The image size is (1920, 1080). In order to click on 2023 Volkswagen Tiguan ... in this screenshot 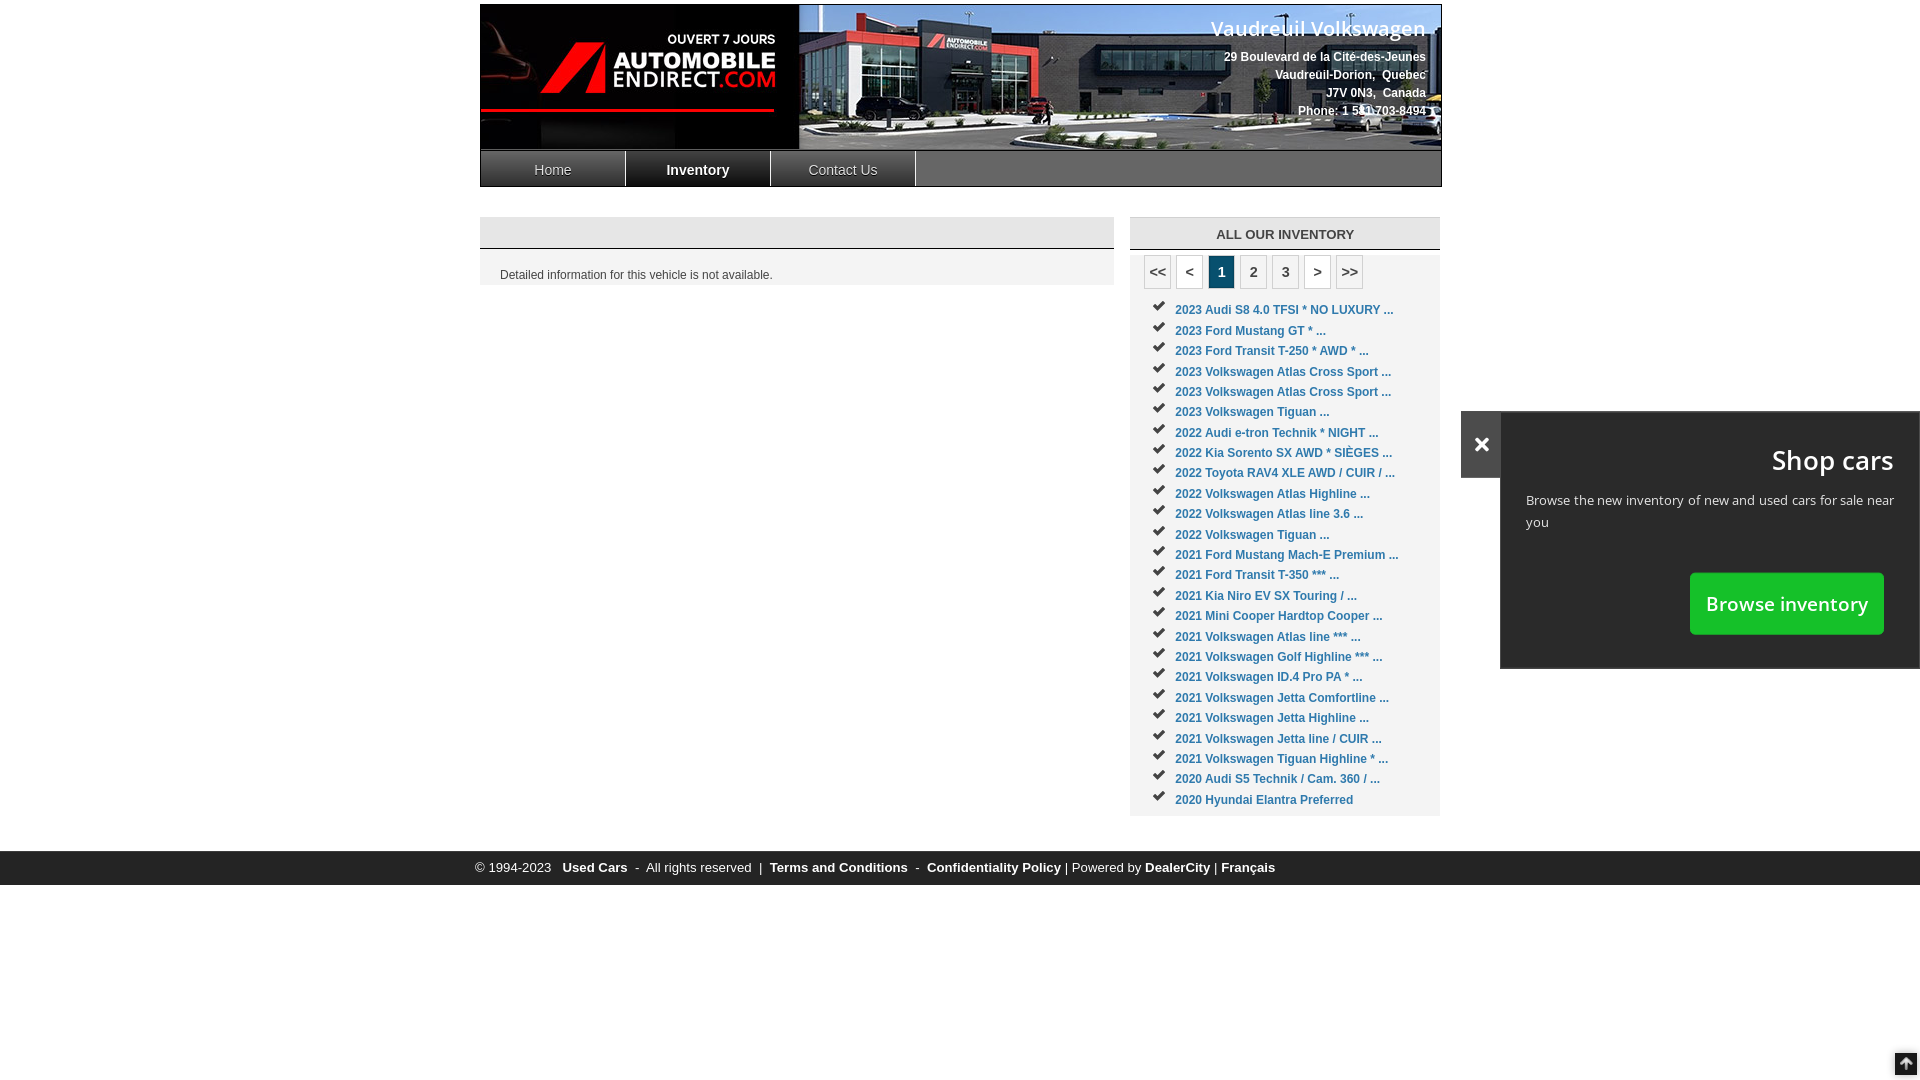, I will do `click(1252, 412)`.